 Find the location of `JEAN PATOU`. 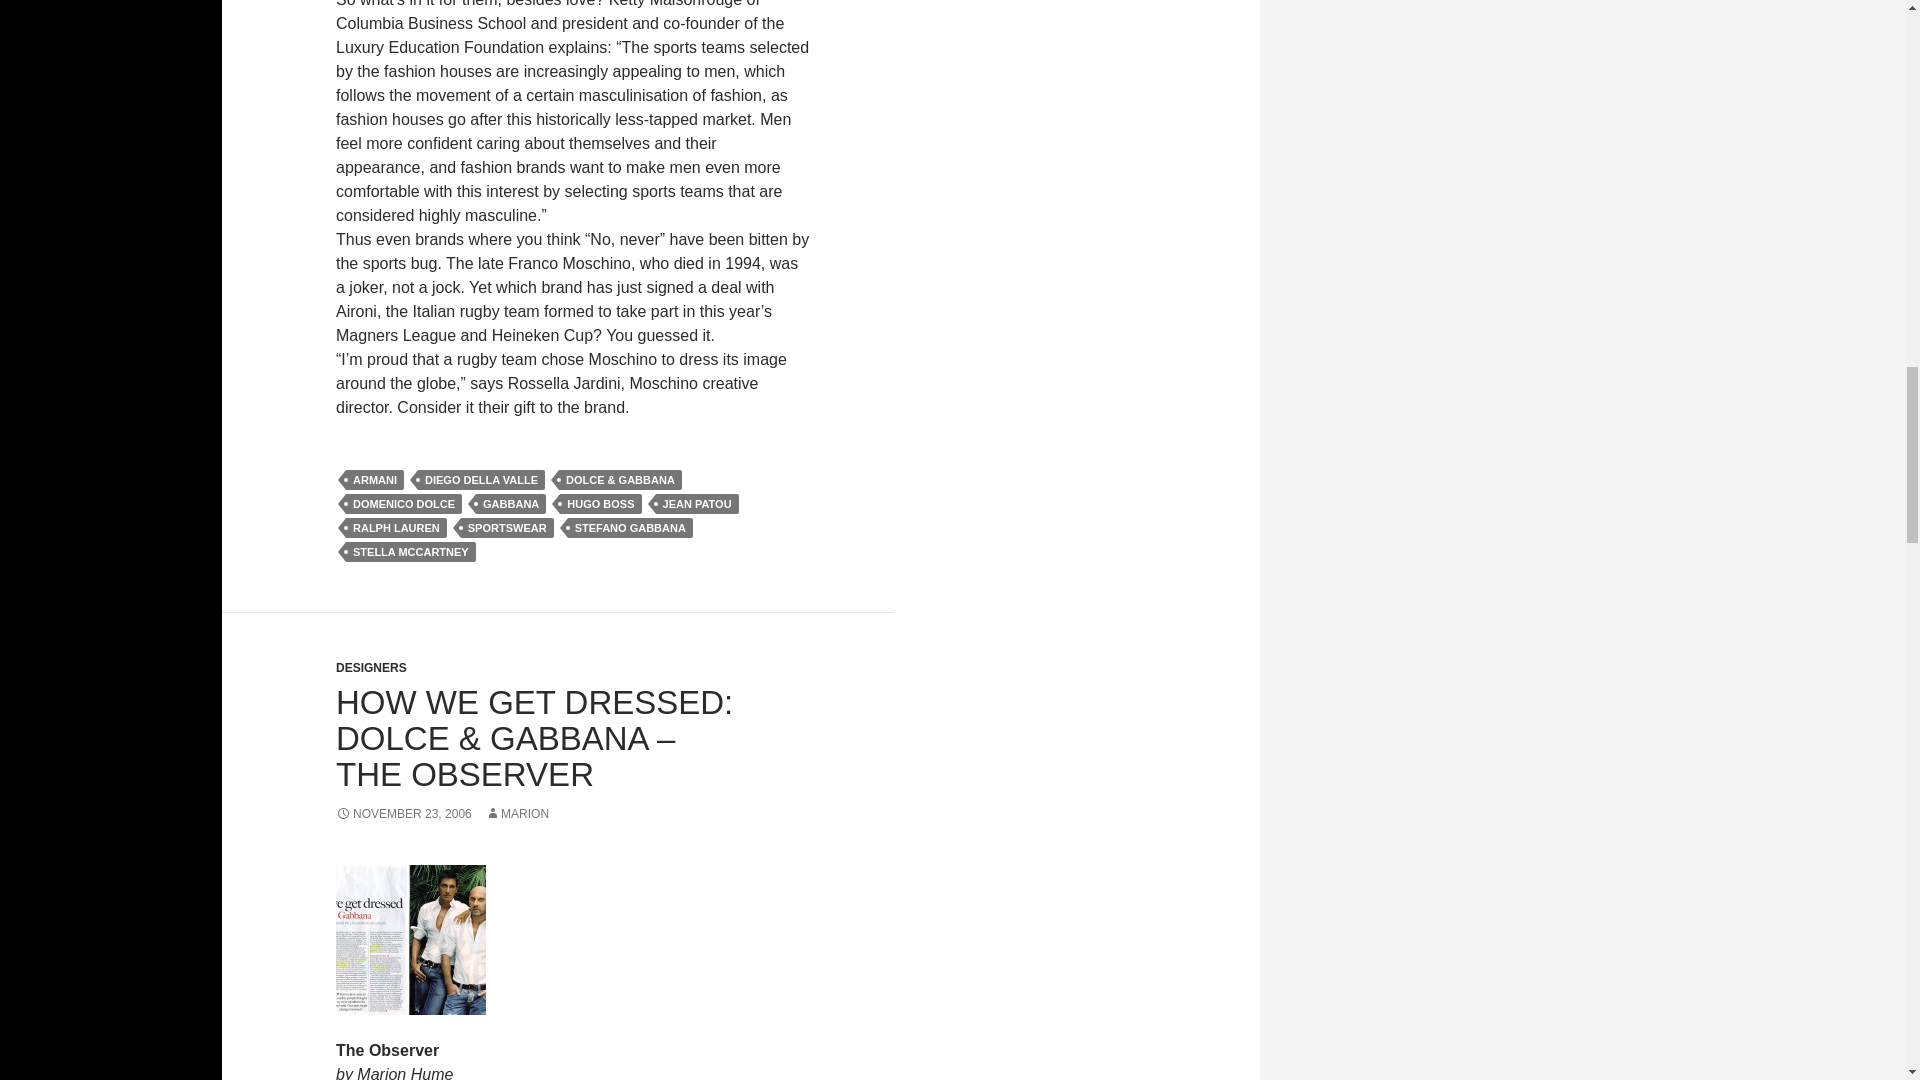

JEAN PATOU is located at coordinates (698, 504).